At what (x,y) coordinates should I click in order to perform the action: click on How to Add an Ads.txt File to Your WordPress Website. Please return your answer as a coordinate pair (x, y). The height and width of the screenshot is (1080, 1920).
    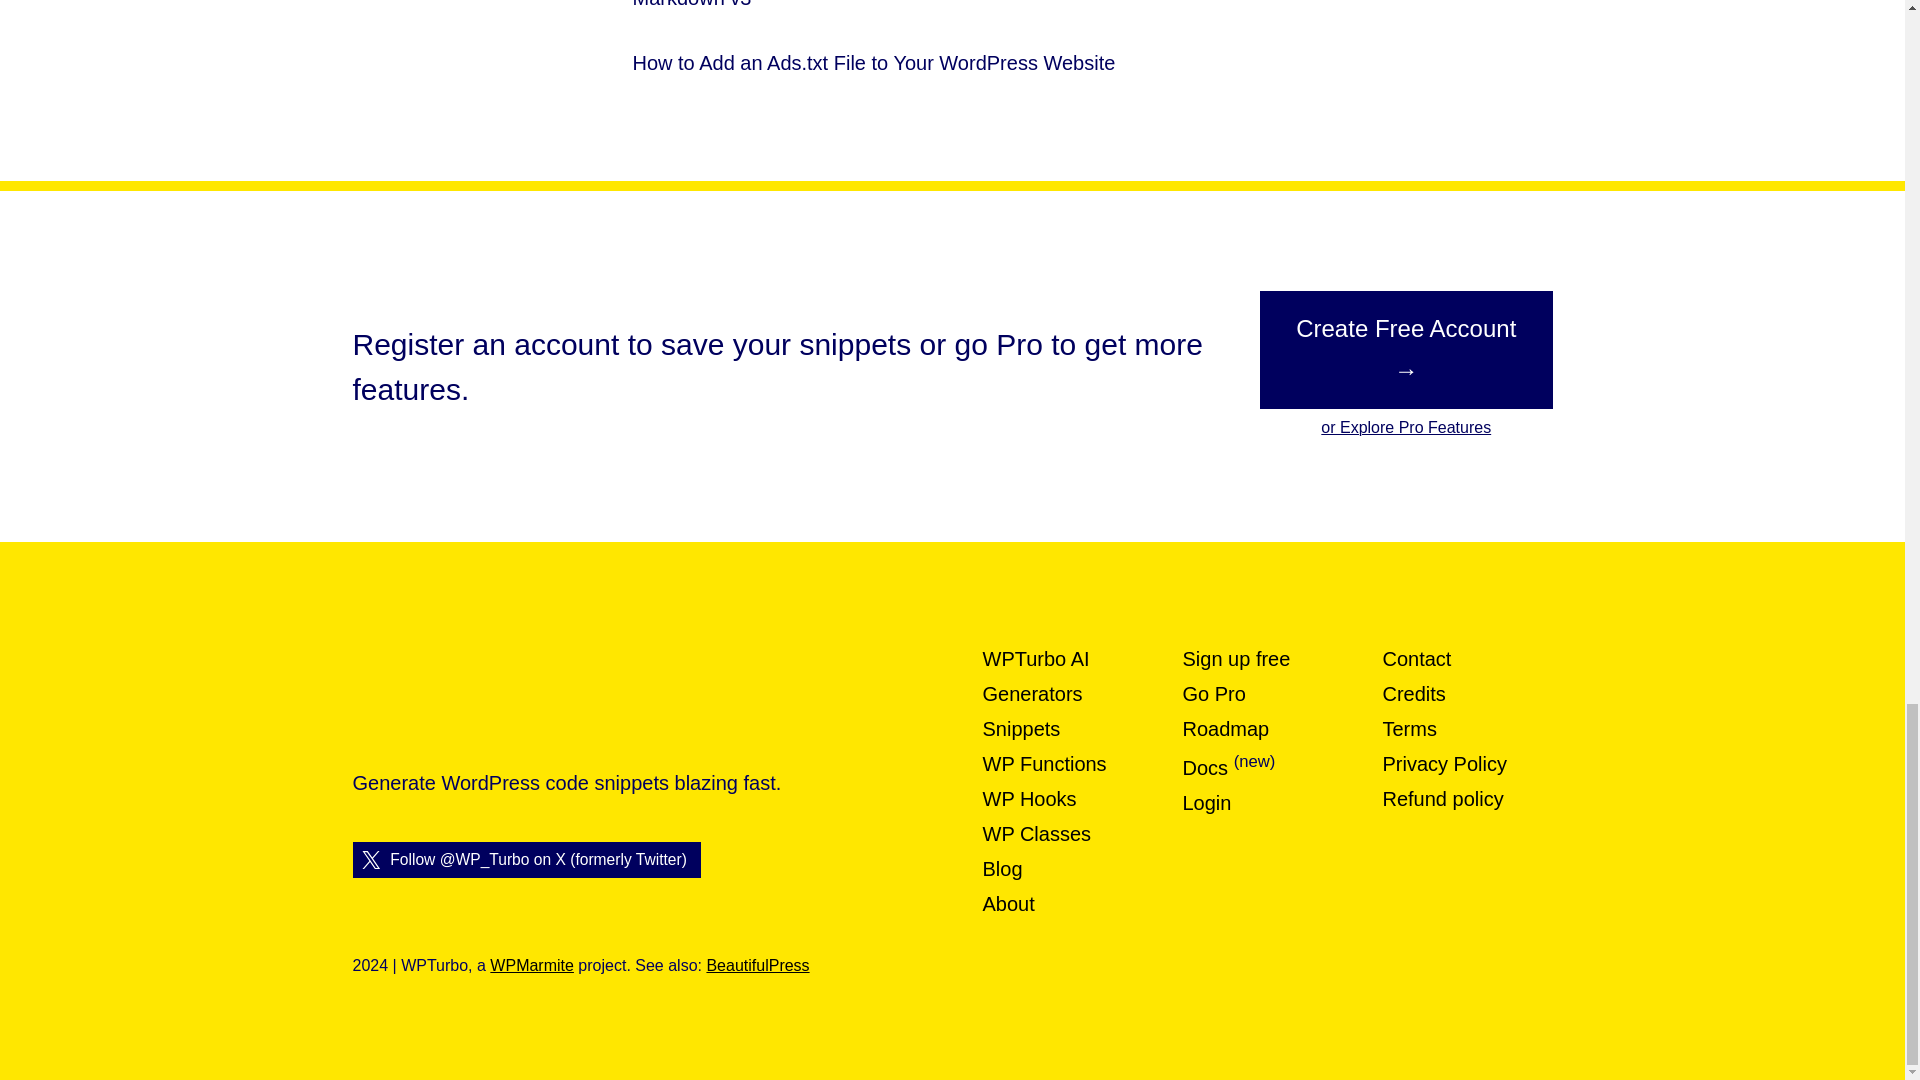
    Looking at the image, I should click on (873, 64).